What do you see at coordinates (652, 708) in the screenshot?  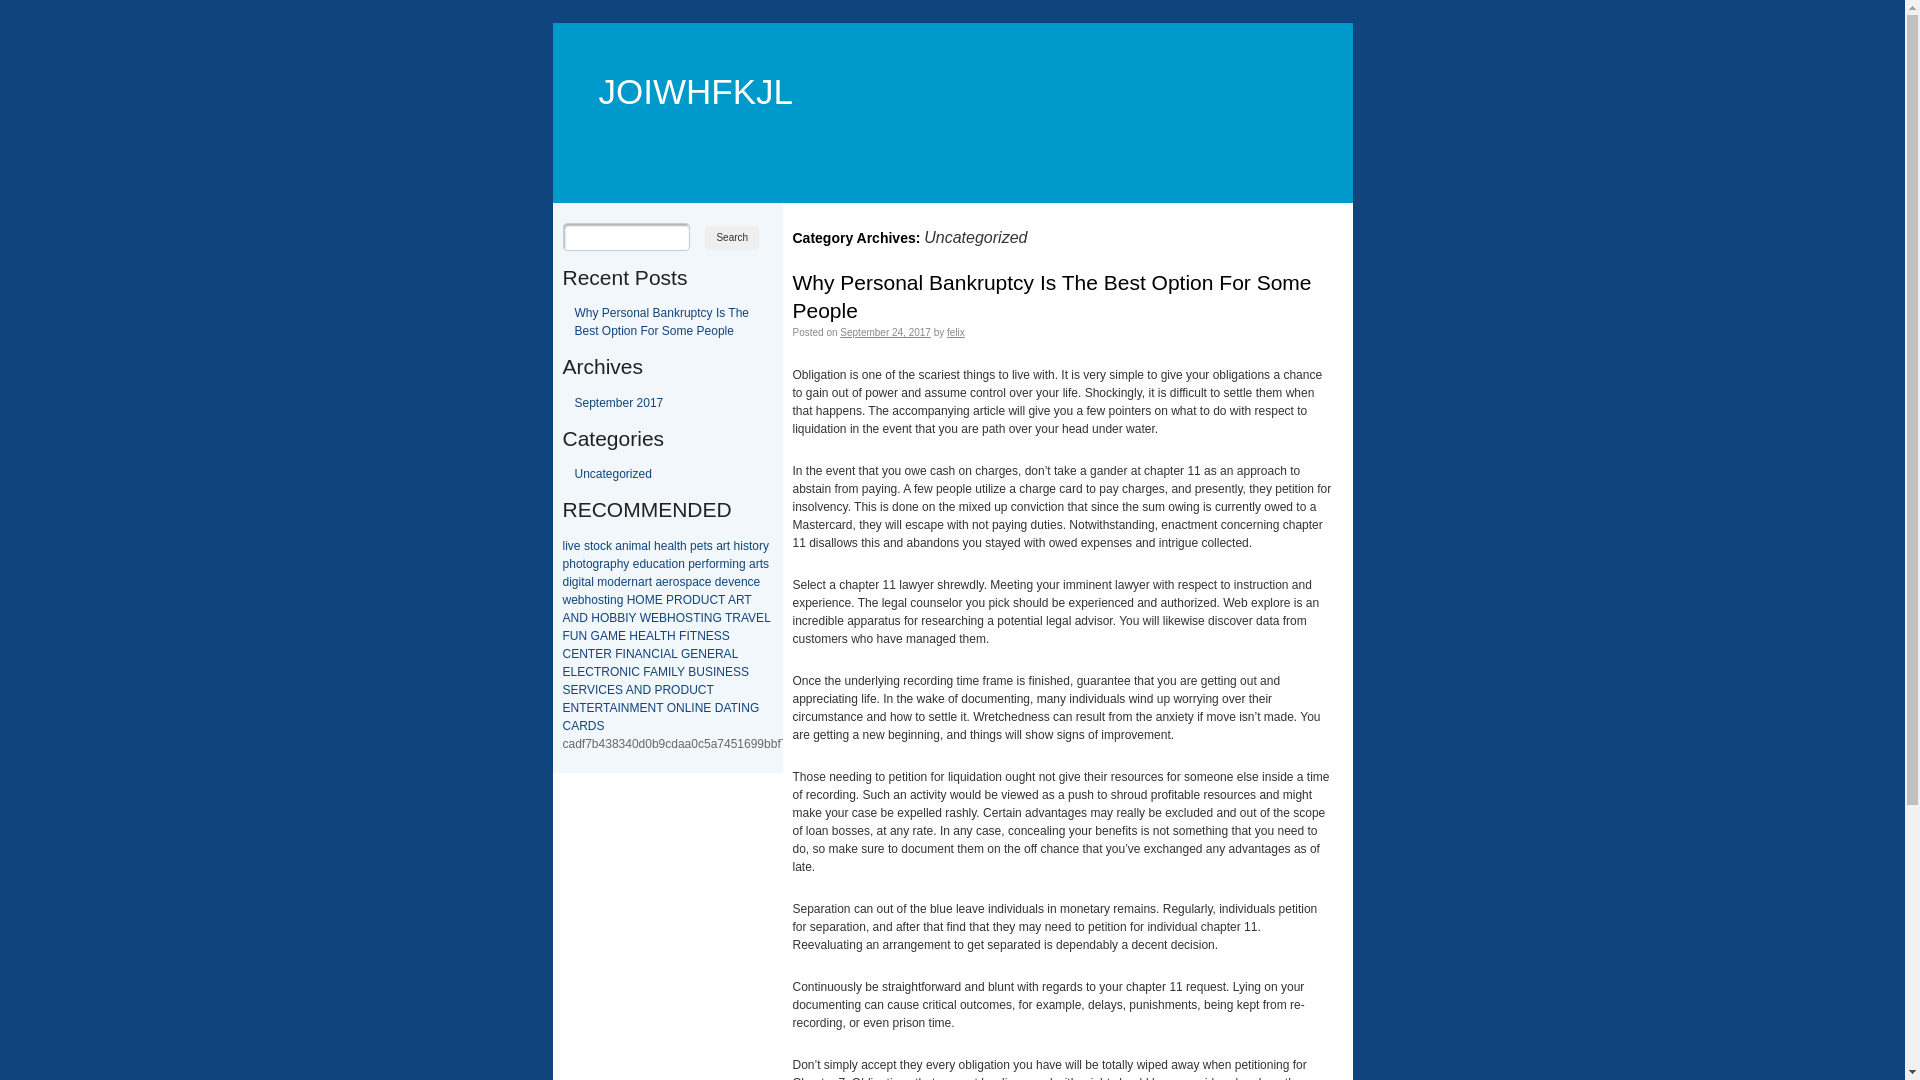 I see `N` at bounding box center [652, 708].